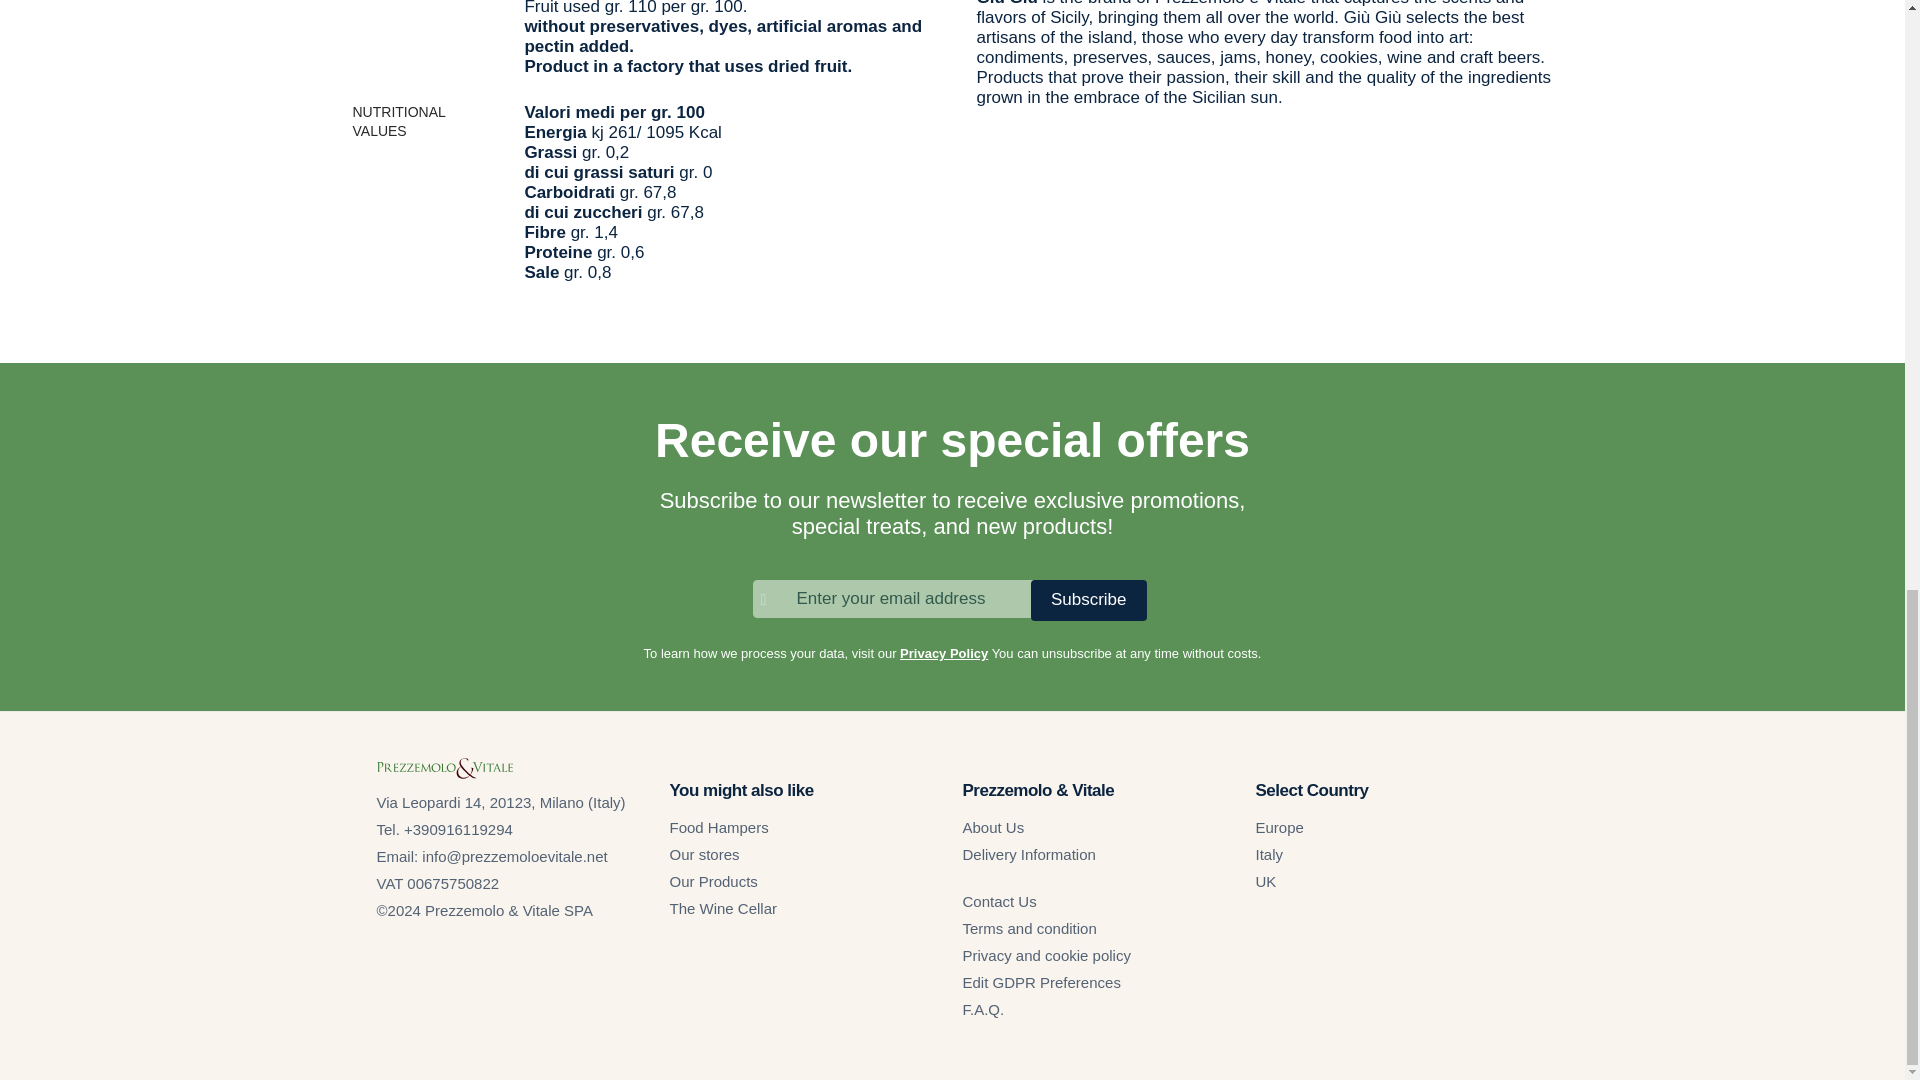 The width and height of the screenshot is (1920, 1080). I want to click on About us, so click(992, 826).